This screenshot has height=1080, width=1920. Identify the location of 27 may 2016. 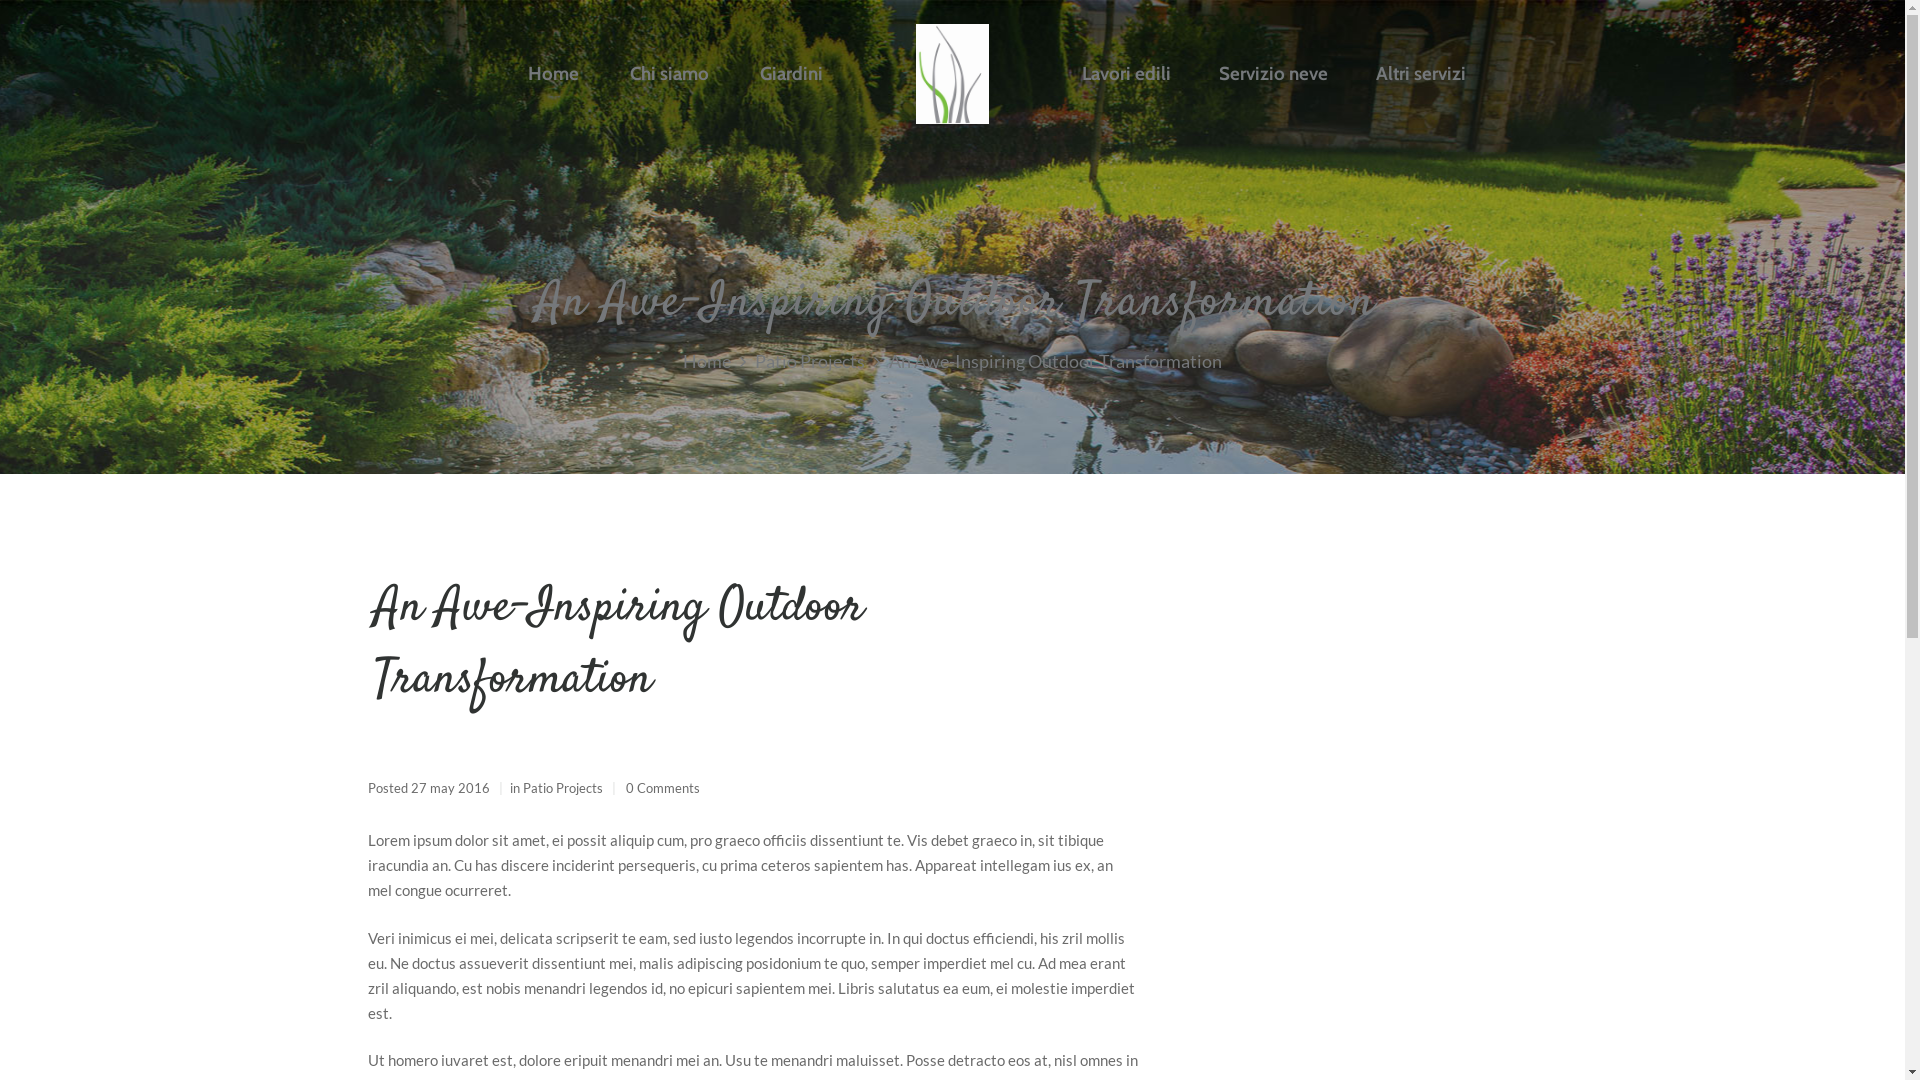
(450, 788).